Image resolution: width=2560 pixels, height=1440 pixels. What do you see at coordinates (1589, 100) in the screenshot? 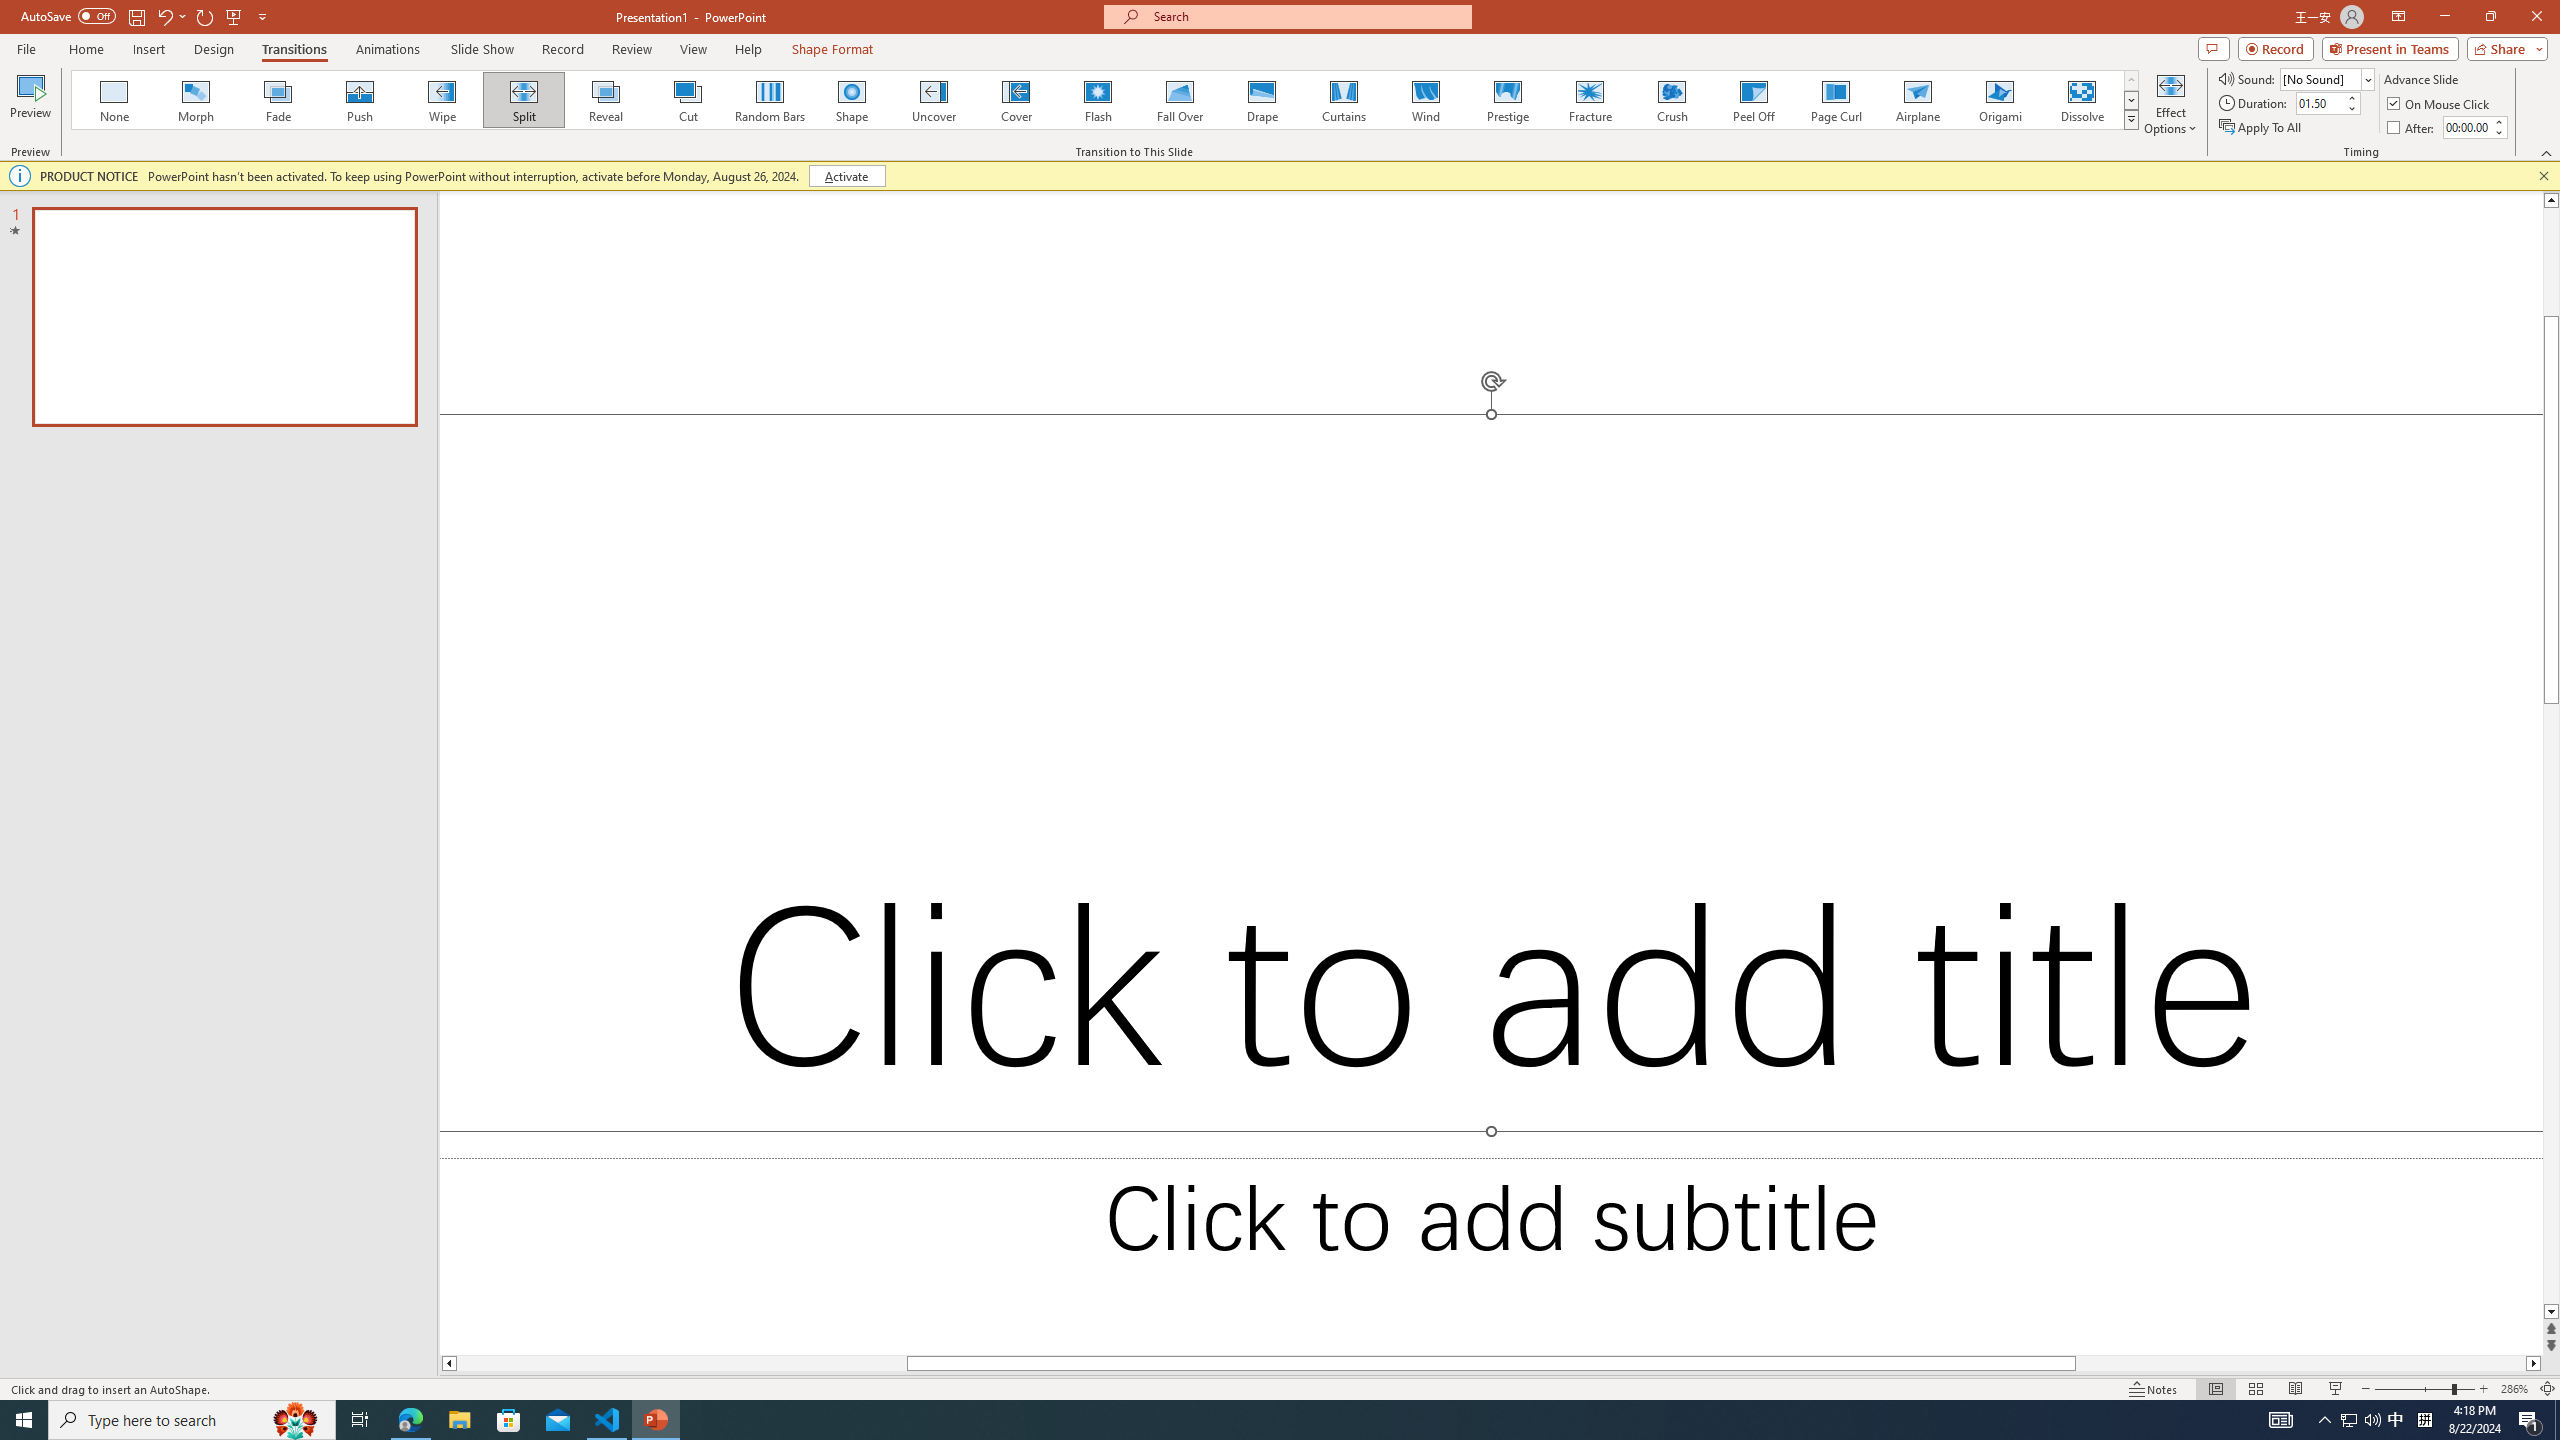
I see `Fracture` at bounding box center [1589, 100].